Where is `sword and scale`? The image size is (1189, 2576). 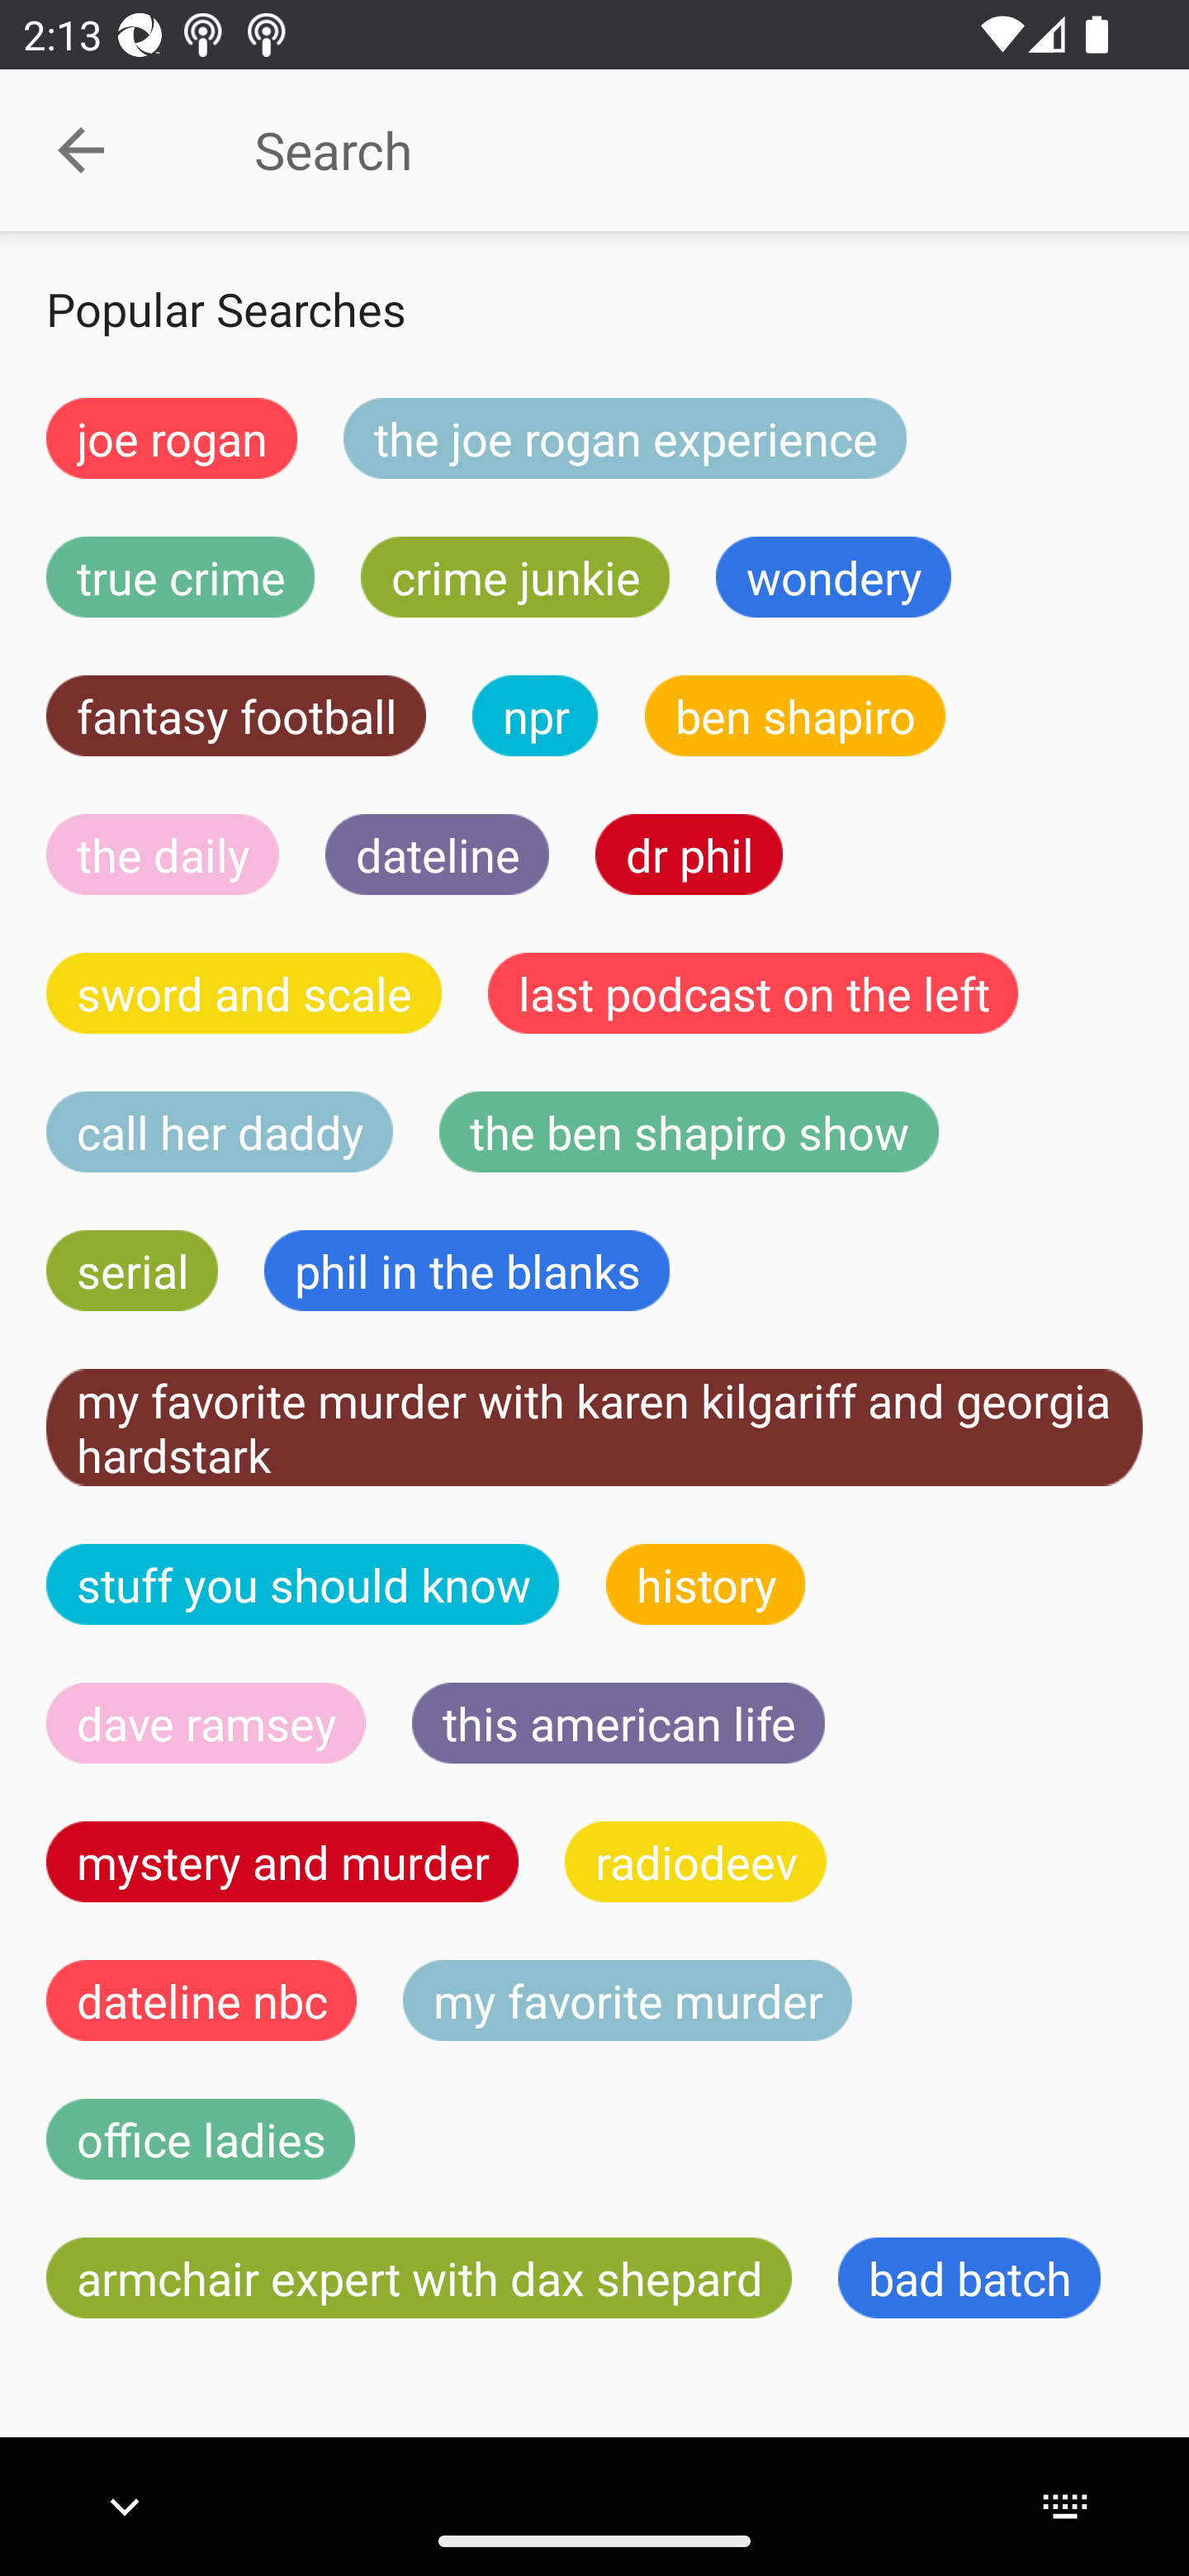
sword and scale is located at coordinates (244, 992).